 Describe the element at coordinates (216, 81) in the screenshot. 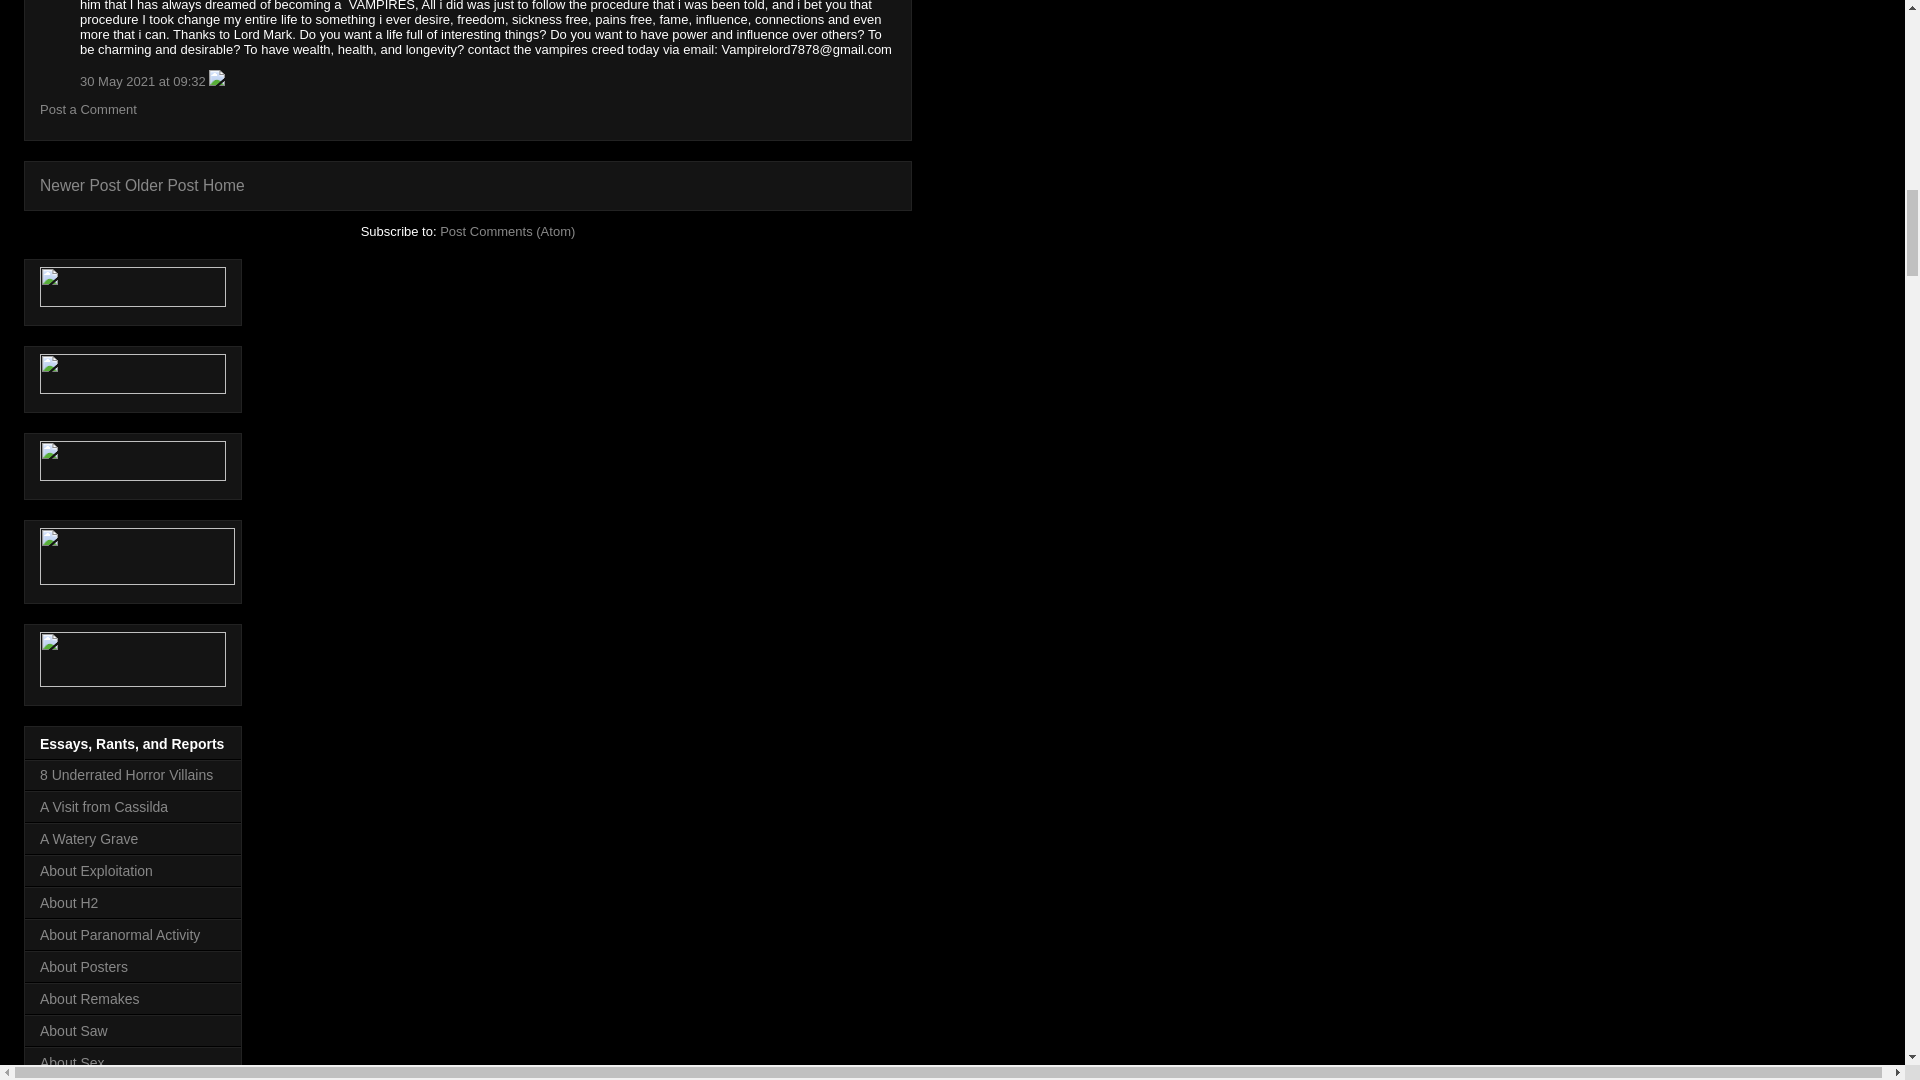

I see `Delete Comment` at that location.